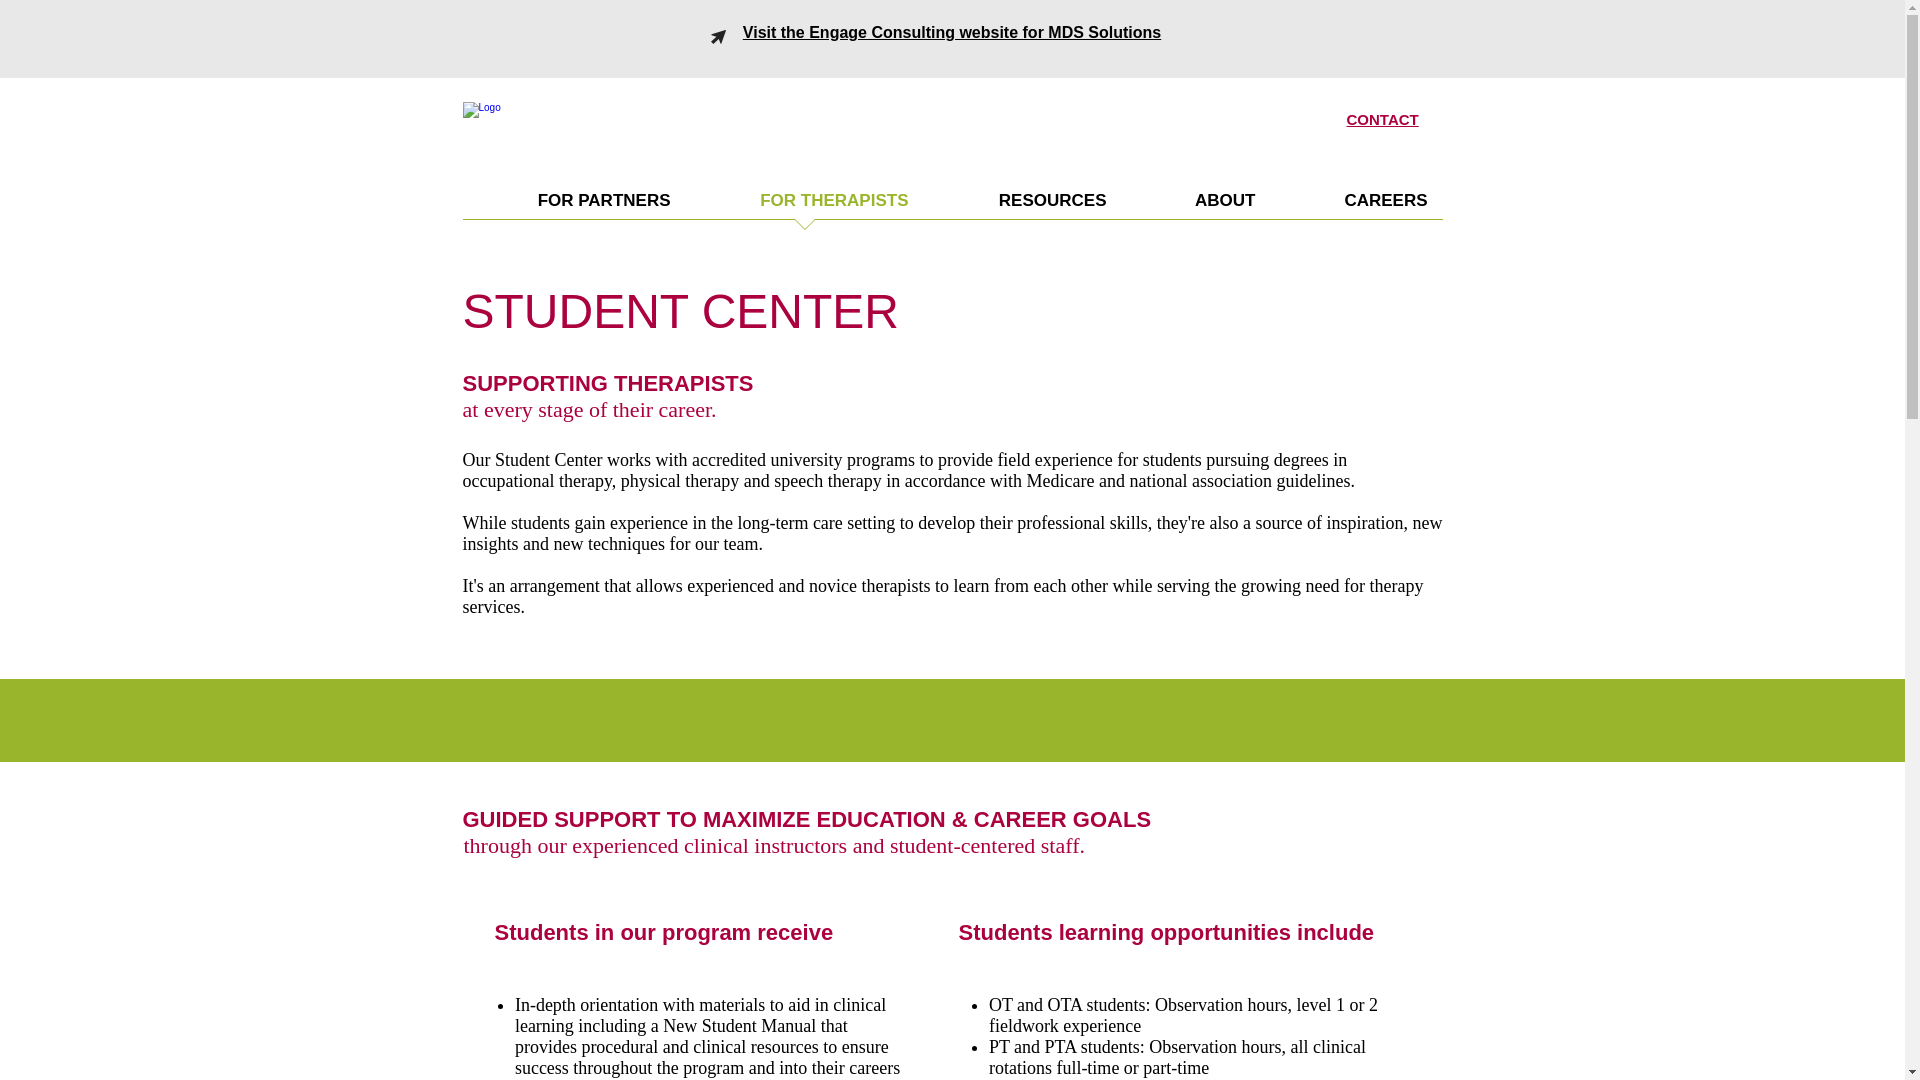 The height and width of the screenshot is (1080, 1920). I want to click on CAREERS, so click(1355, 207).